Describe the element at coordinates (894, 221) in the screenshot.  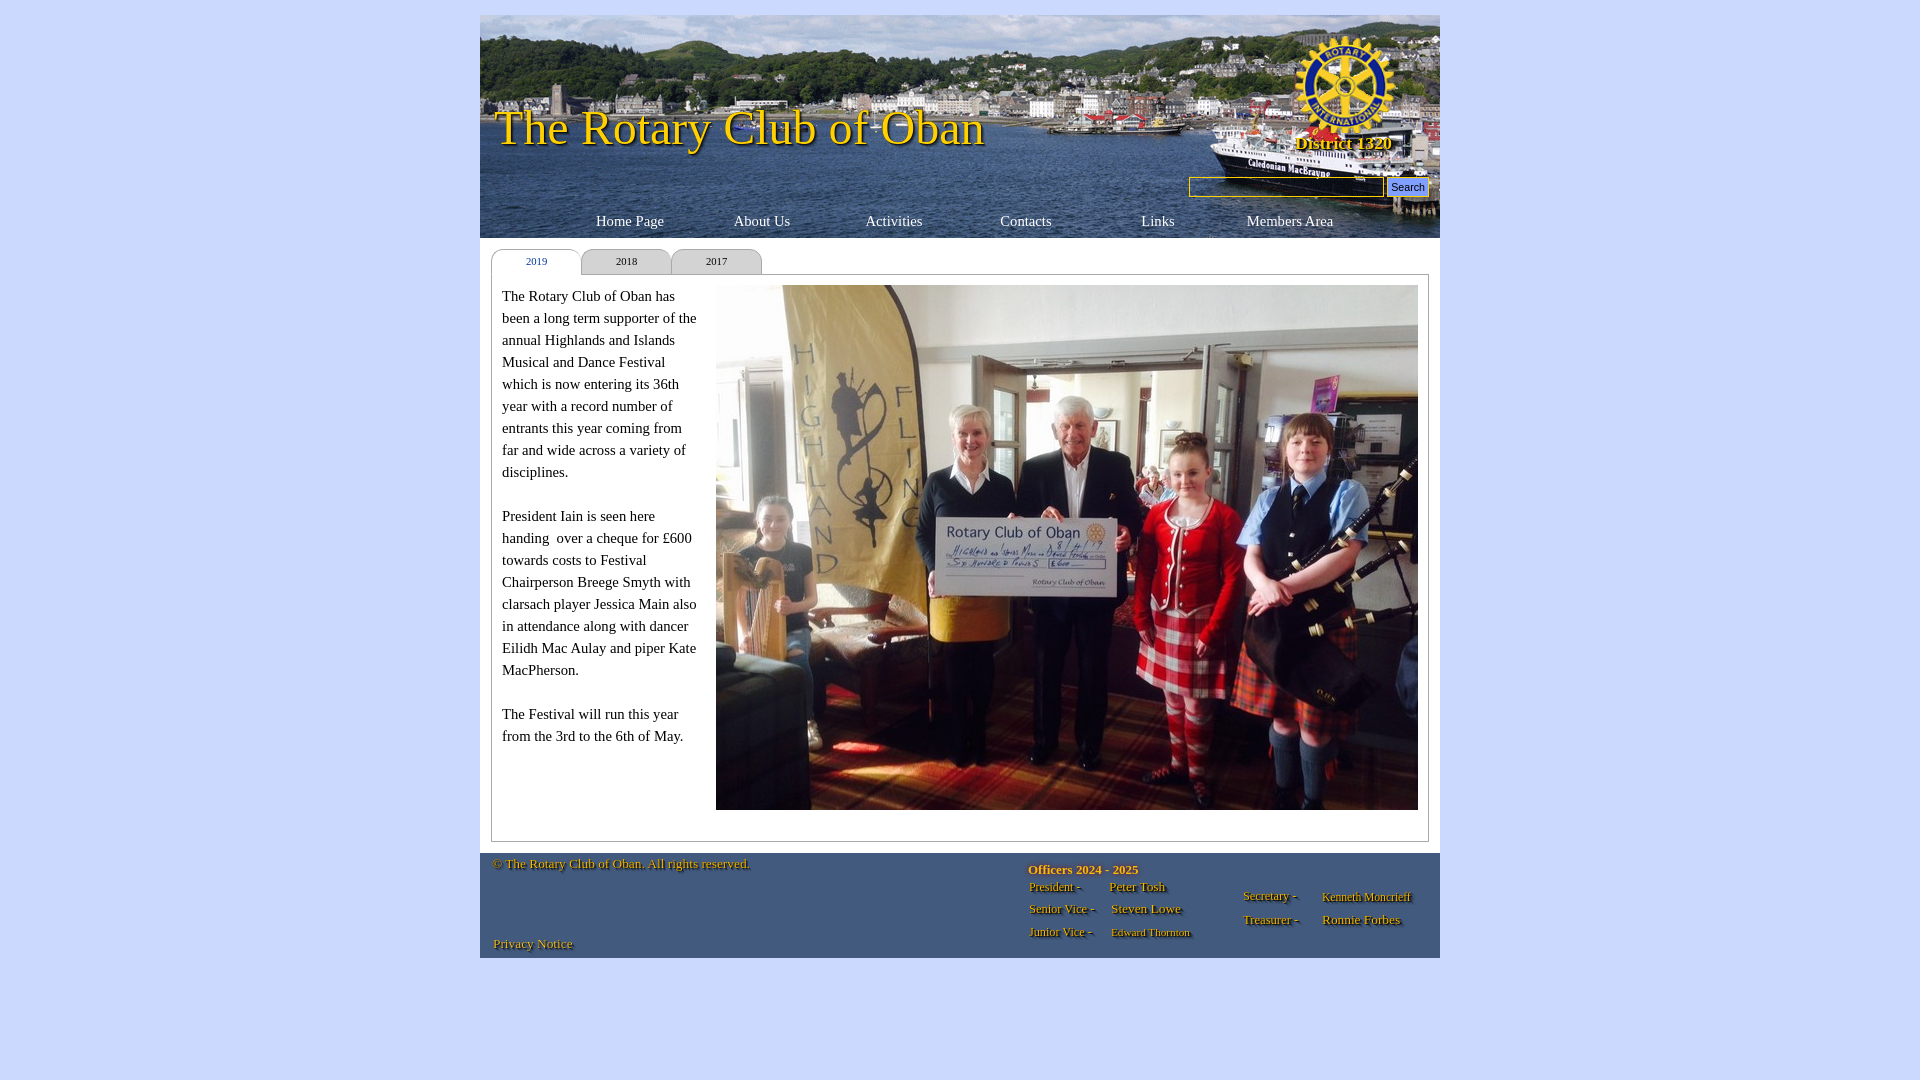
I see `Activities` at that location.